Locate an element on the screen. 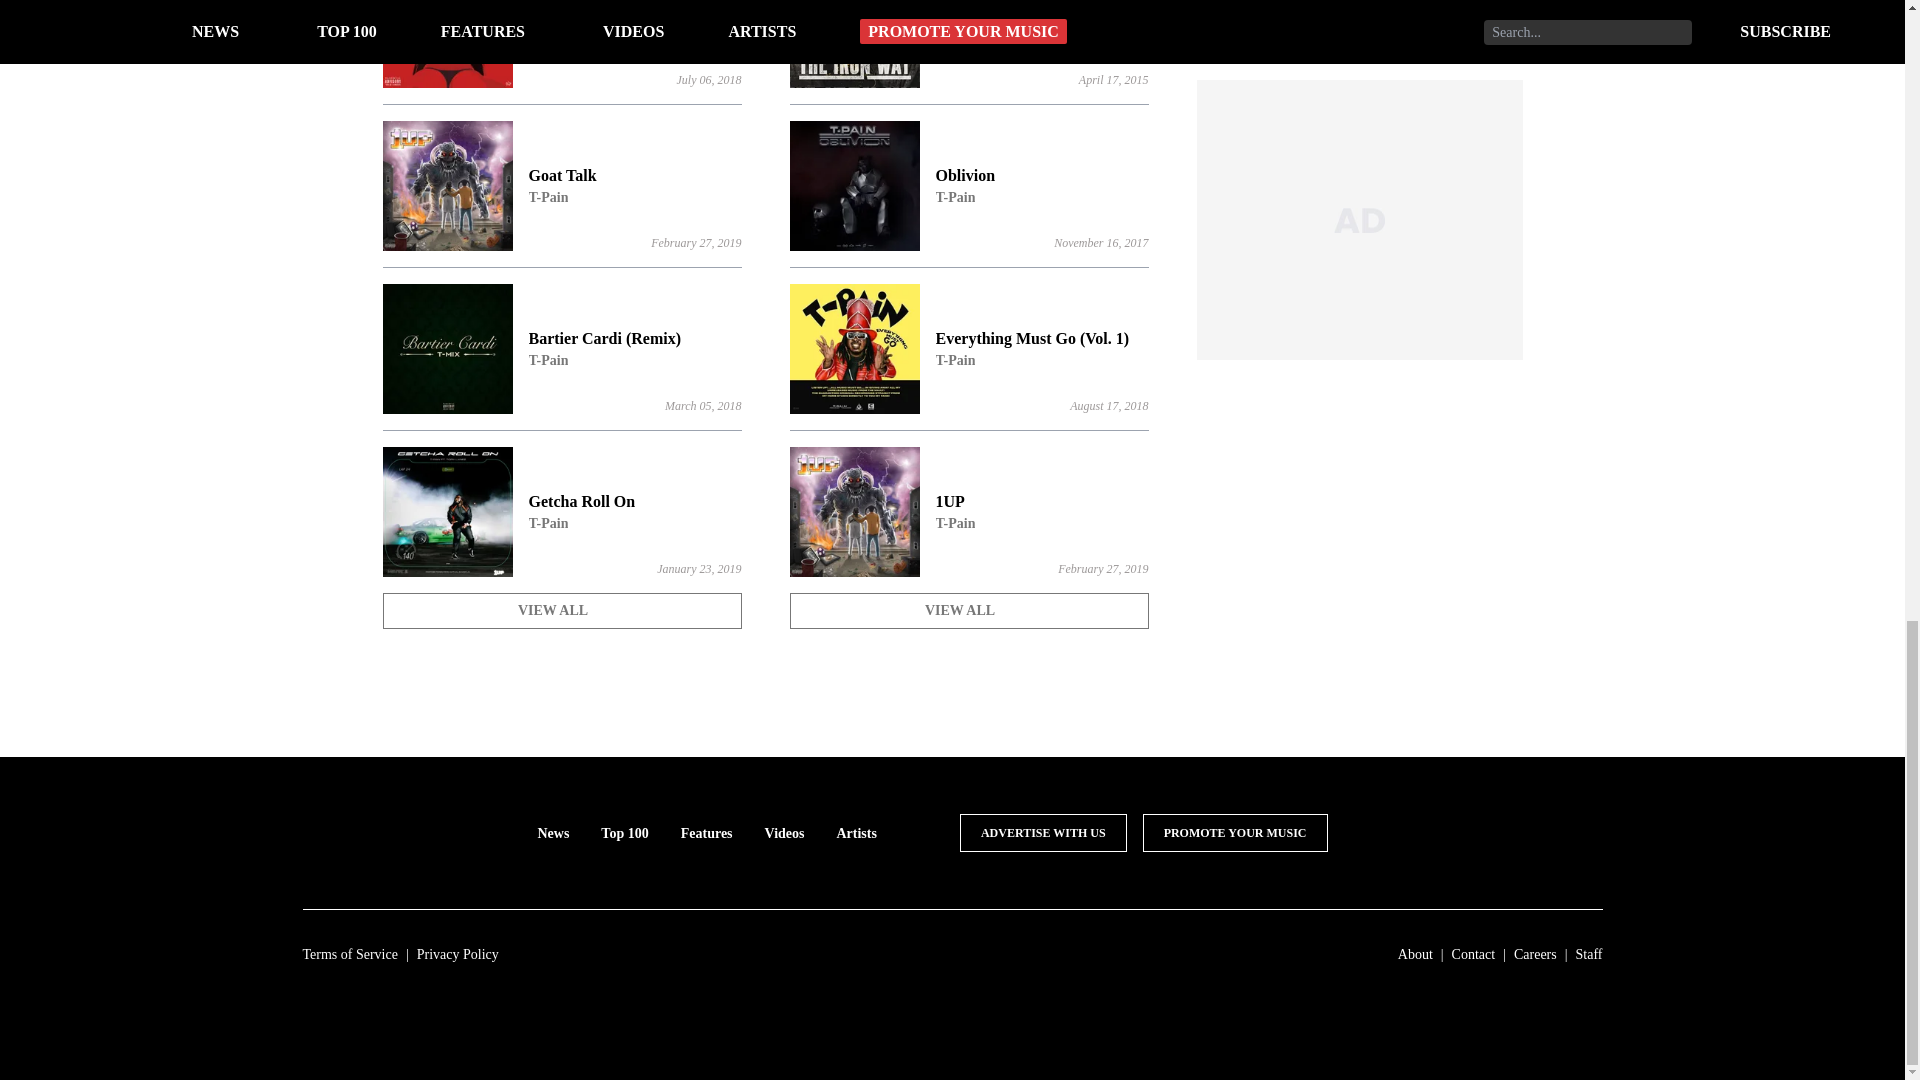 The width and height of the screenshot is (1920, 1080). VIEW ALL is located at coordinates (1101, 242).